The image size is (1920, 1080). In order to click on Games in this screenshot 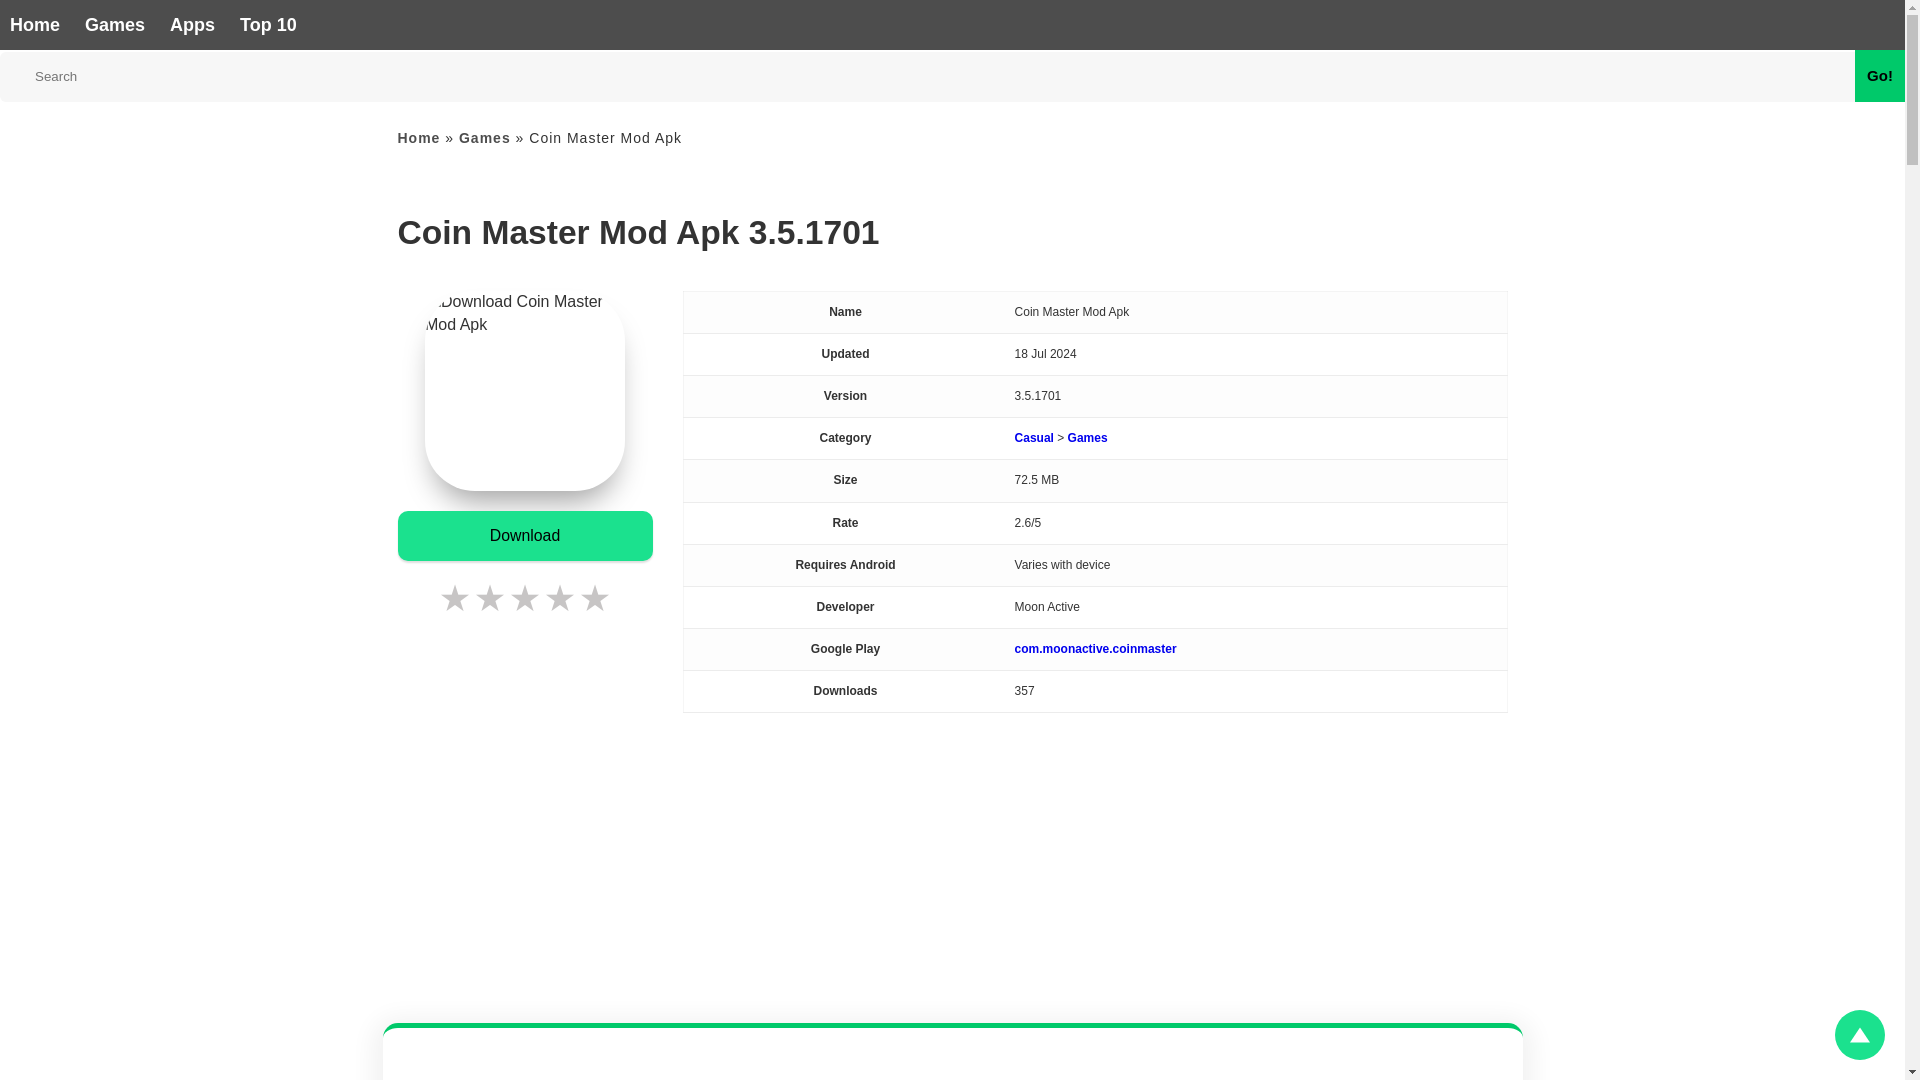, I will do `click(1087, 437)`.